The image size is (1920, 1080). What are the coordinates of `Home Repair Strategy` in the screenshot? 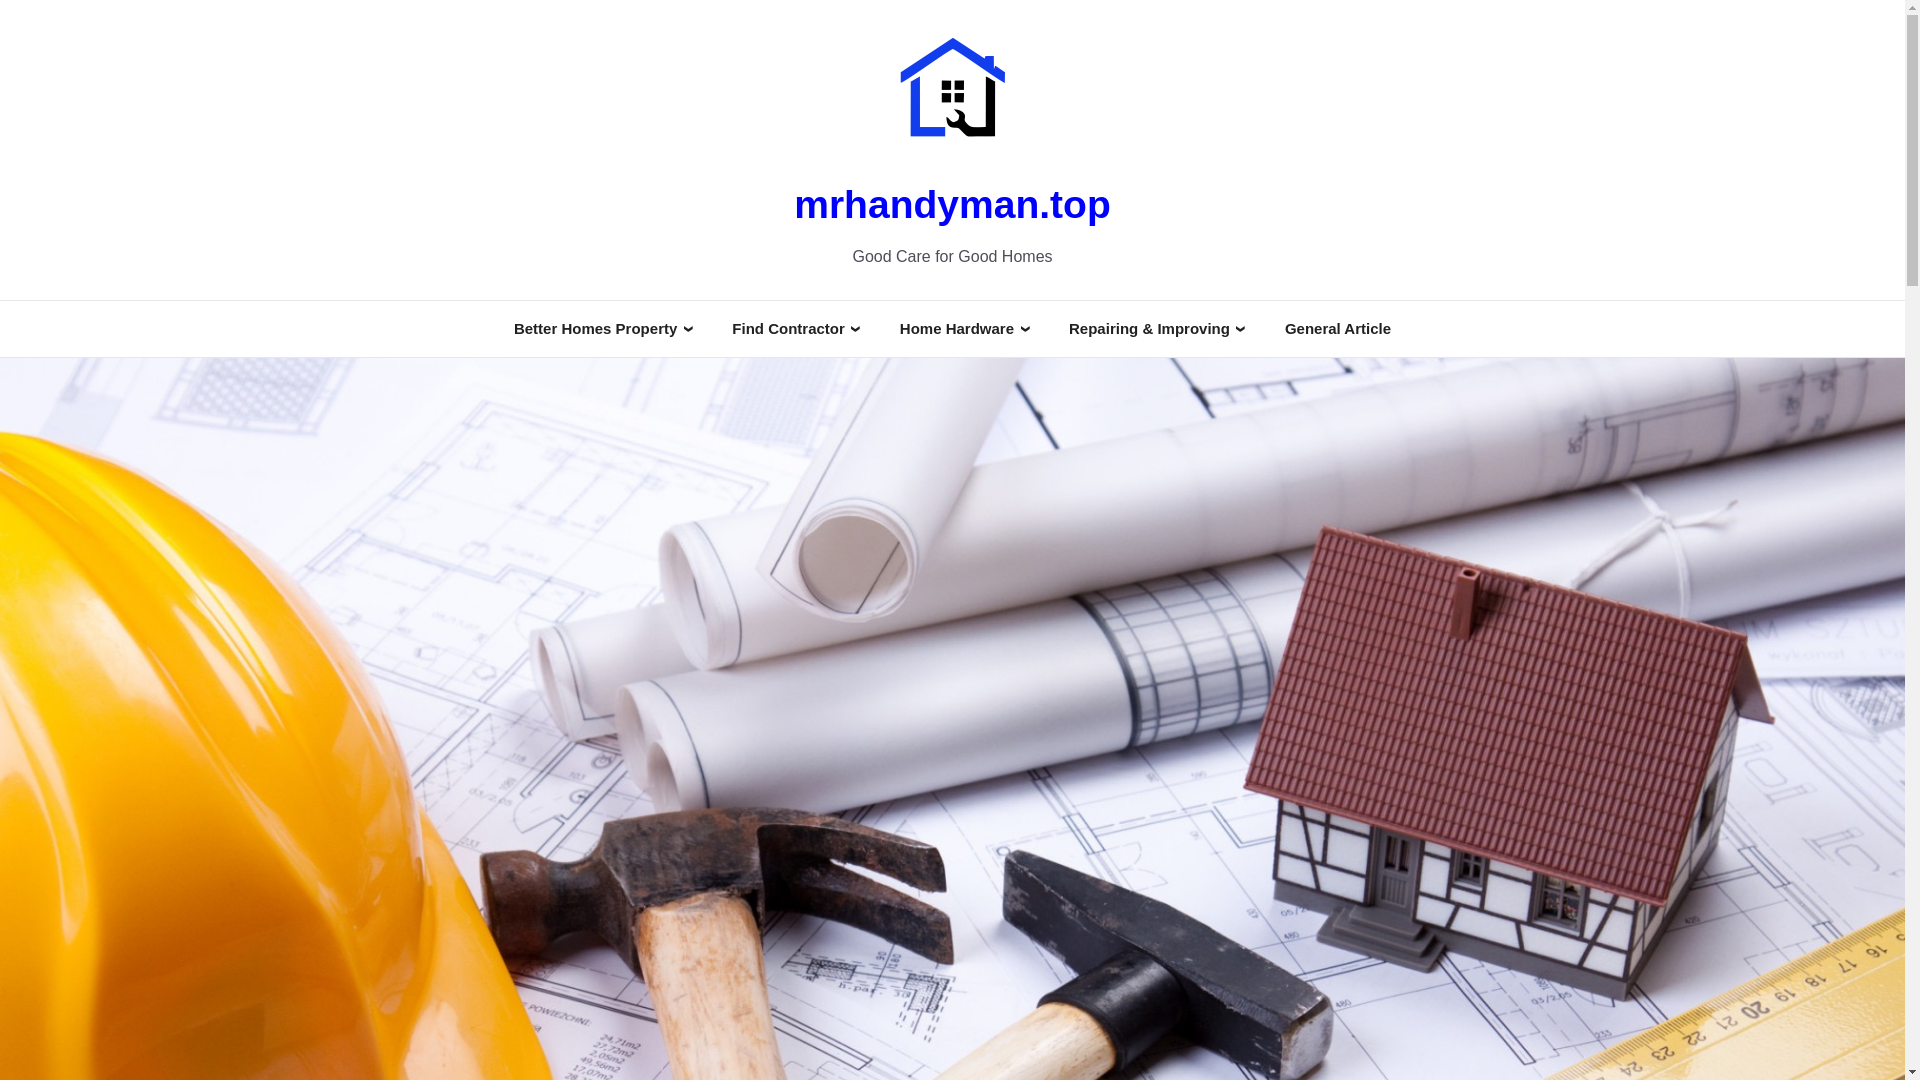 It's located at (1146, 512).